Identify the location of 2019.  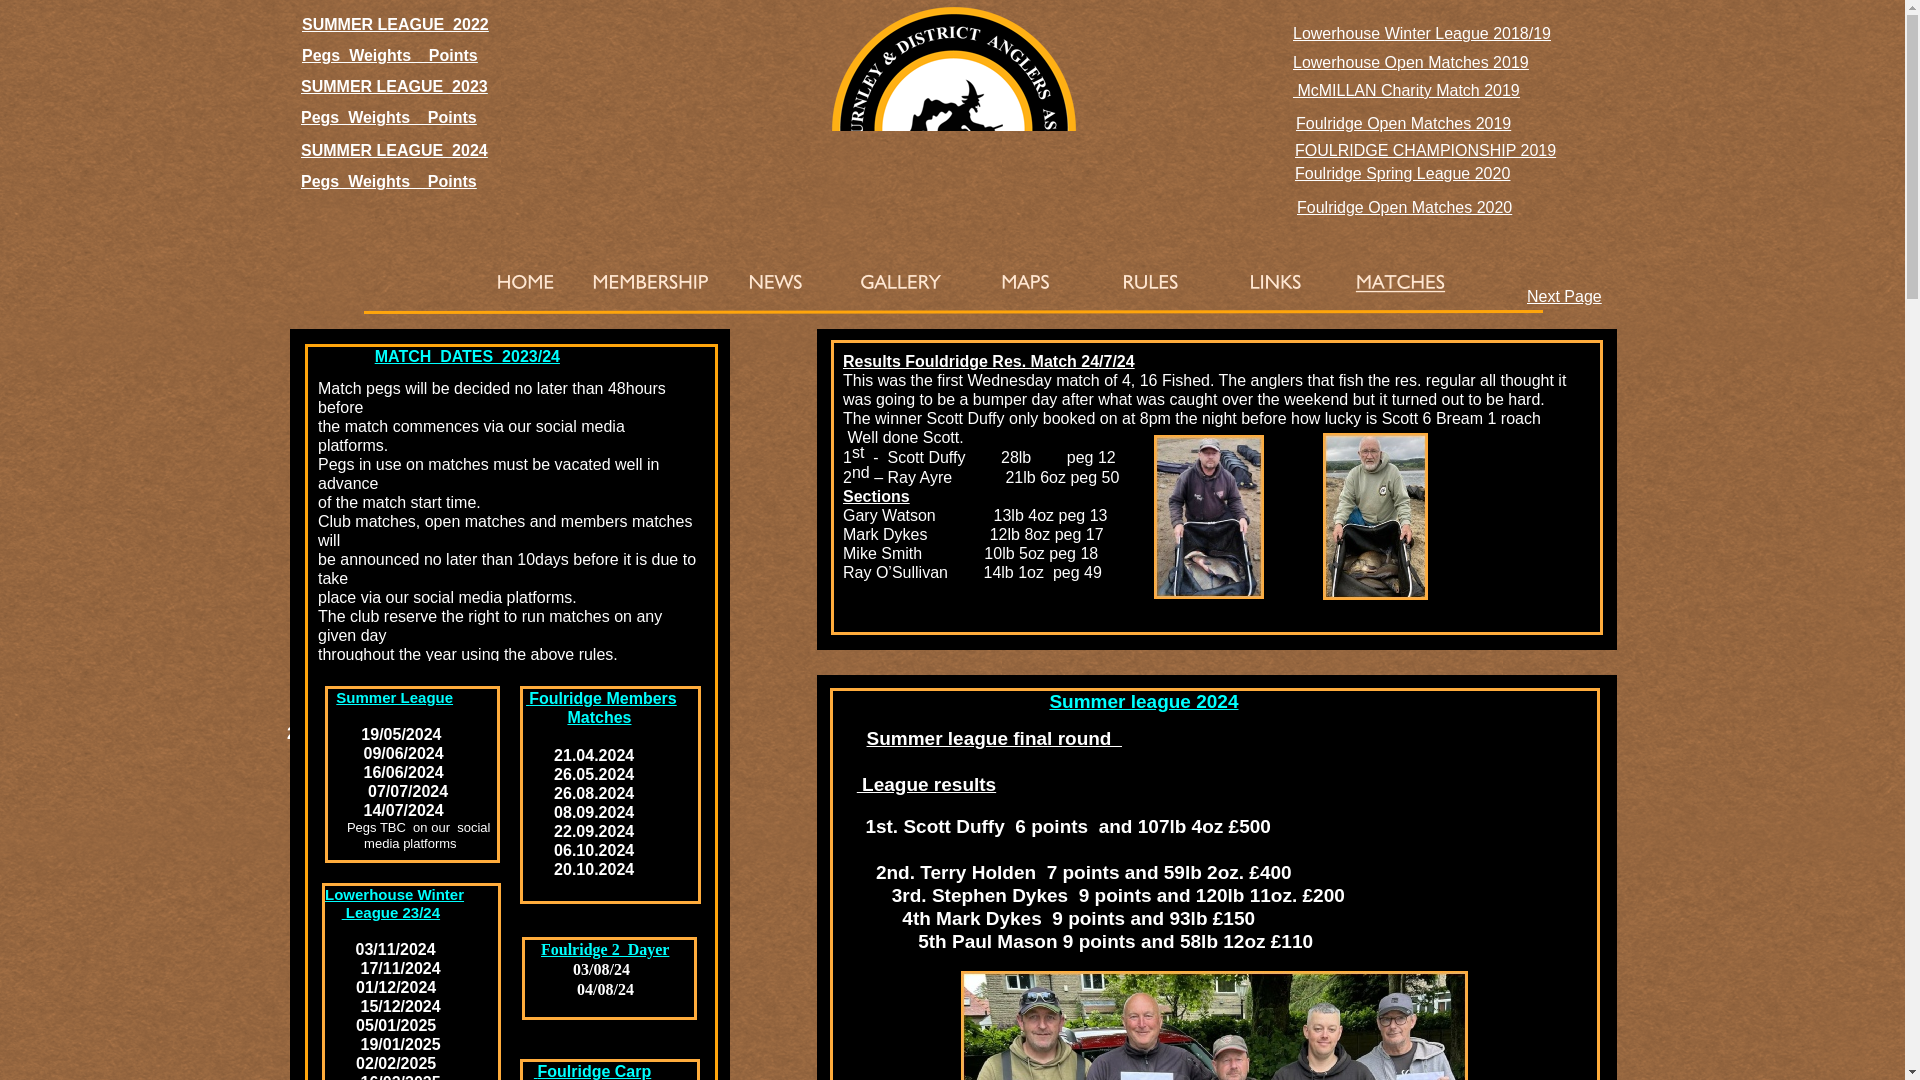
(1502, 90).